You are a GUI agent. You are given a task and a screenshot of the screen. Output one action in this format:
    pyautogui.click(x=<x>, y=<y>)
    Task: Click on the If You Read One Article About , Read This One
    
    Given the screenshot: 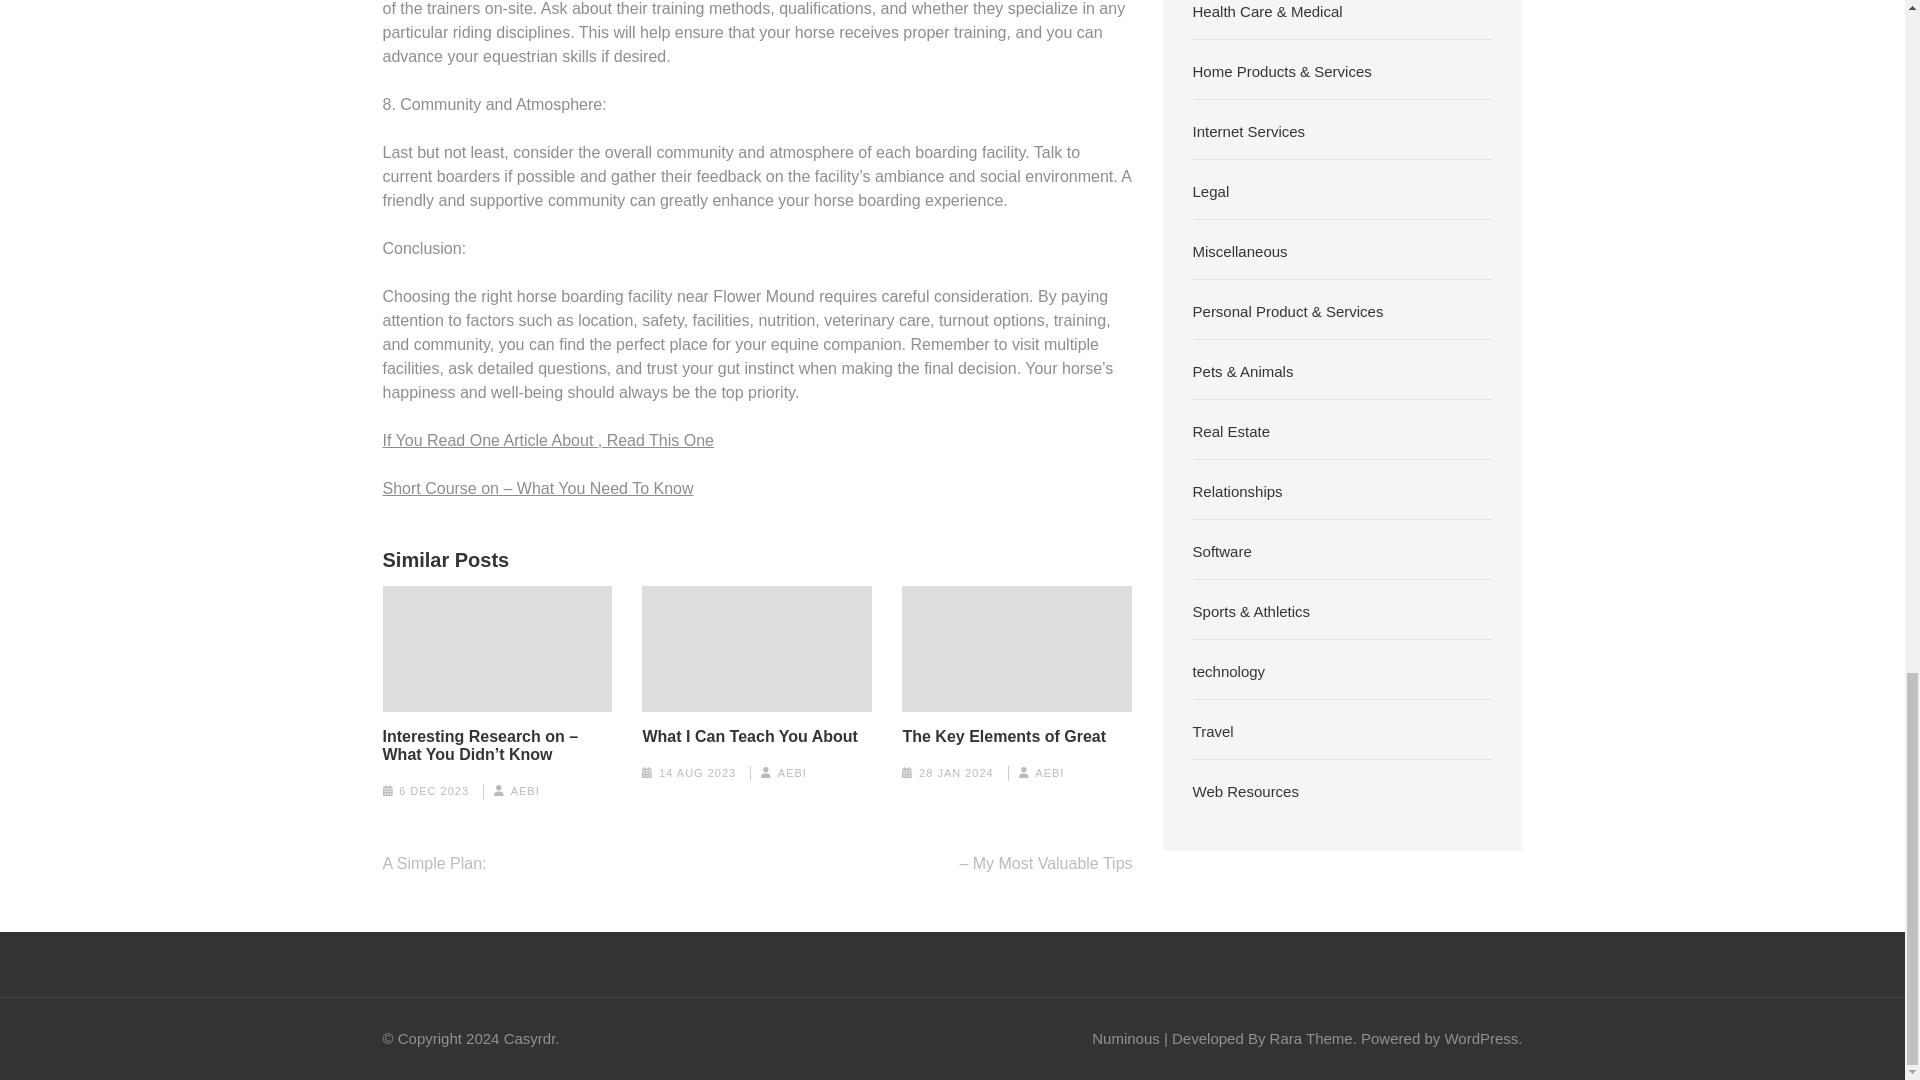 What is the action you would take?
    pyautogui.click(x=547, y=440)
    